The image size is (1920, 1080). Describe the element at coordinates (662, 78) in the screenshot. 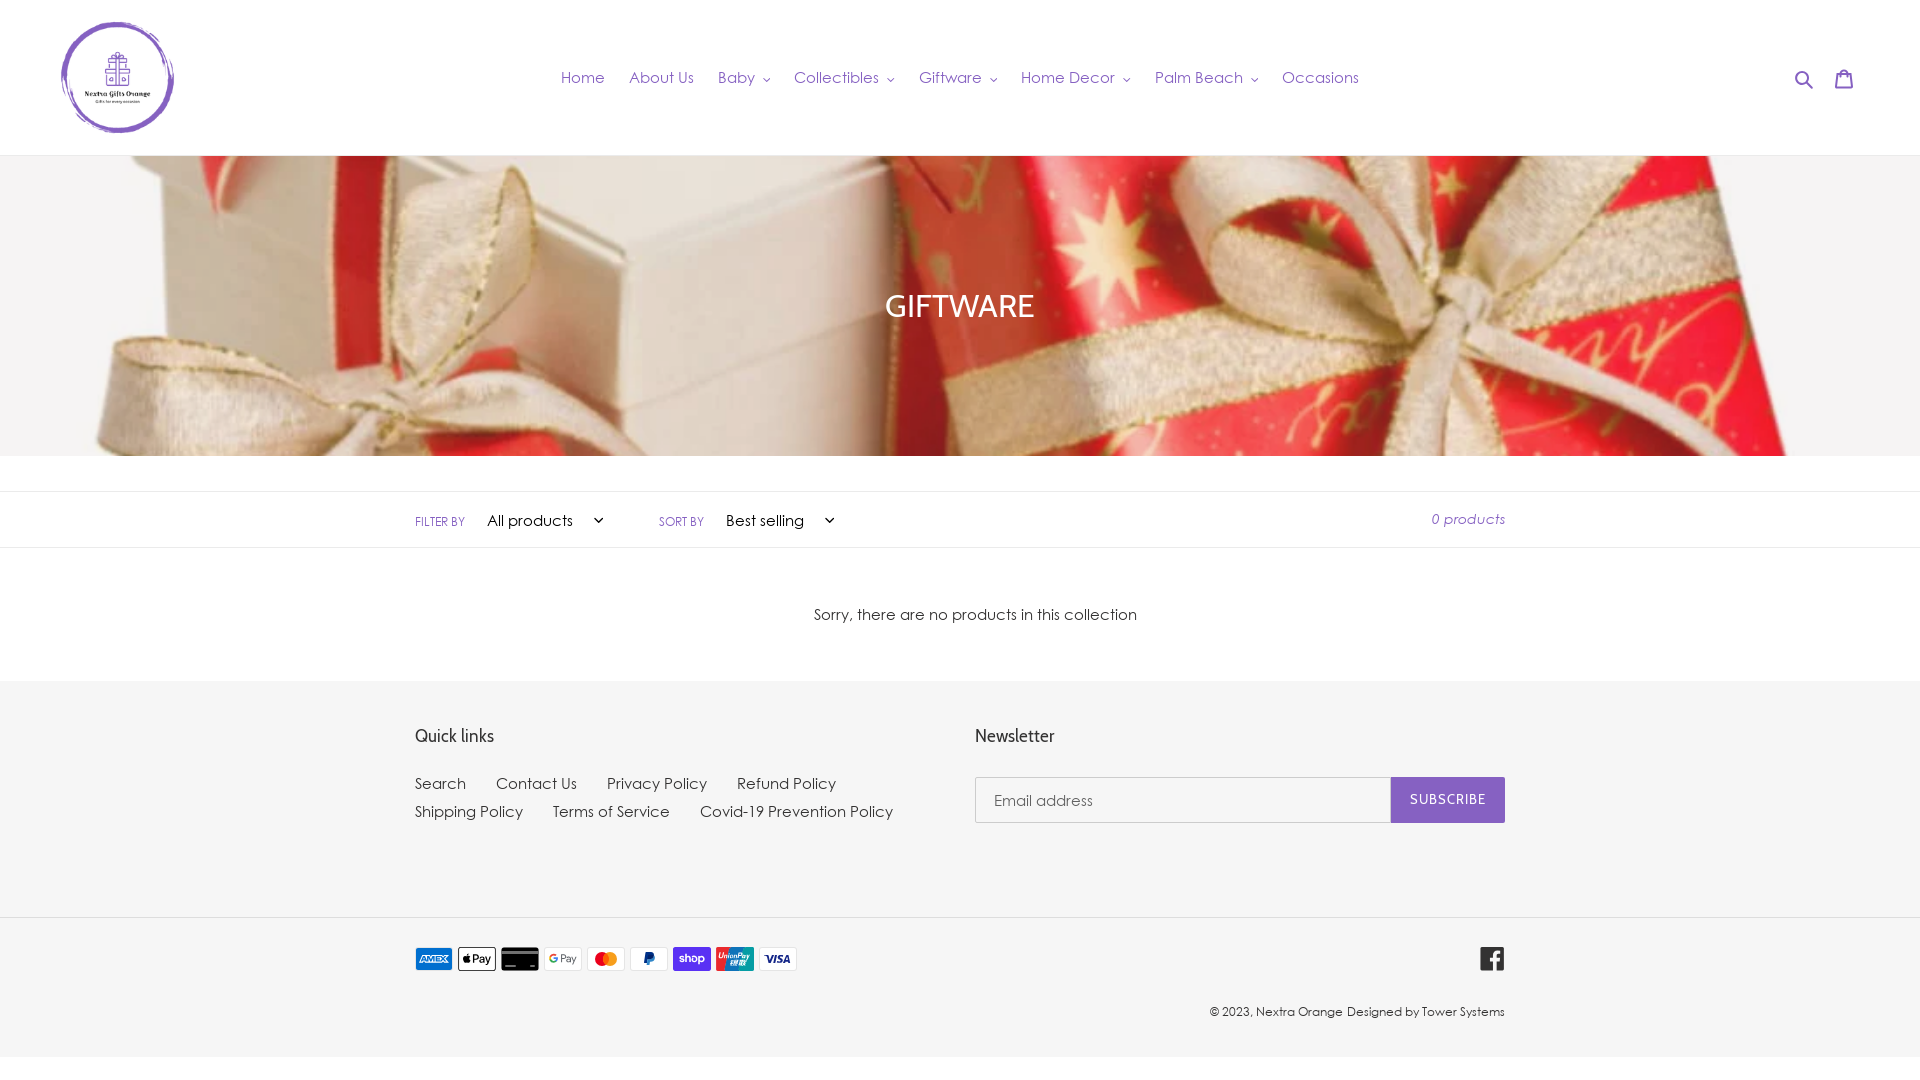

I see `About Us` at that location.